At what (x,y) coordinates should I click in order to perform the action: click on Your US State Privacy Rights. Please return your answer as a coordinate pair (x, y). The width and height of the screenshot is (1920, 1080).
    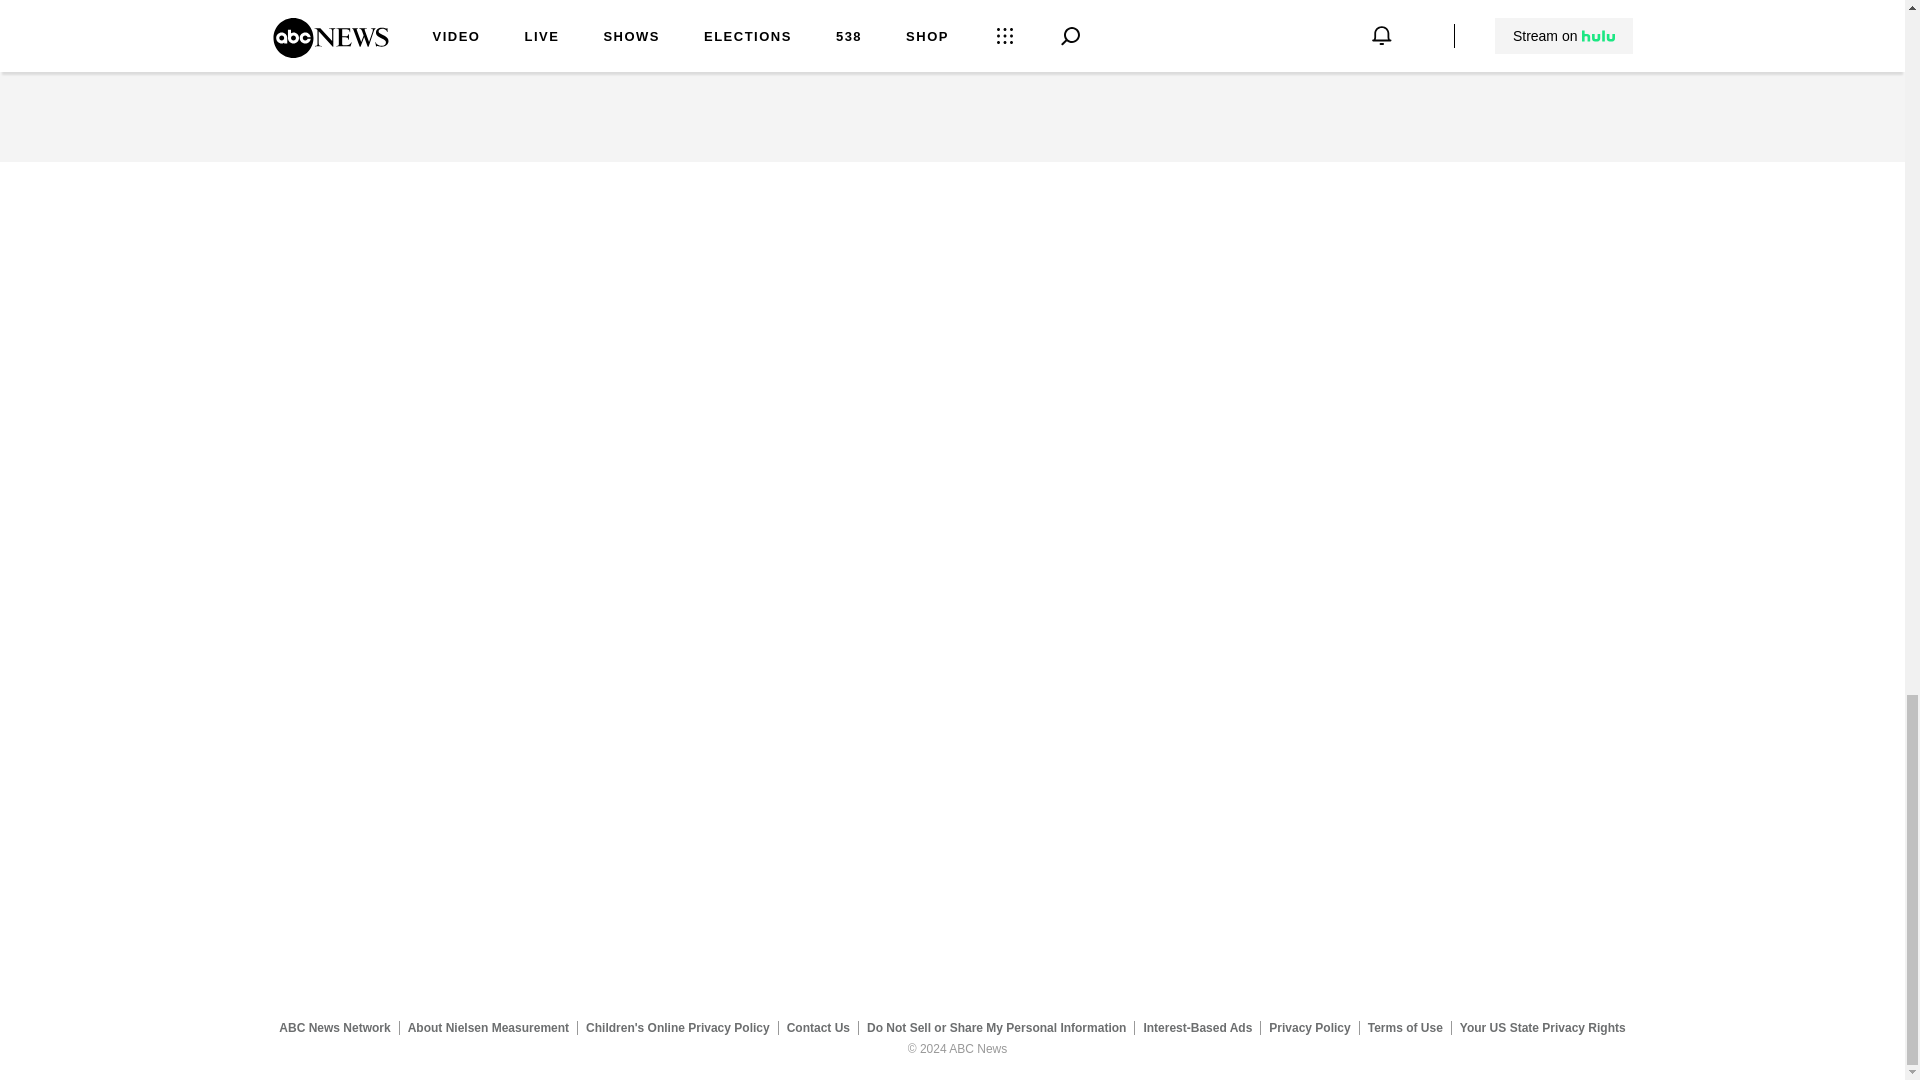
    Looking at the image, I should click on (1542, 1027).